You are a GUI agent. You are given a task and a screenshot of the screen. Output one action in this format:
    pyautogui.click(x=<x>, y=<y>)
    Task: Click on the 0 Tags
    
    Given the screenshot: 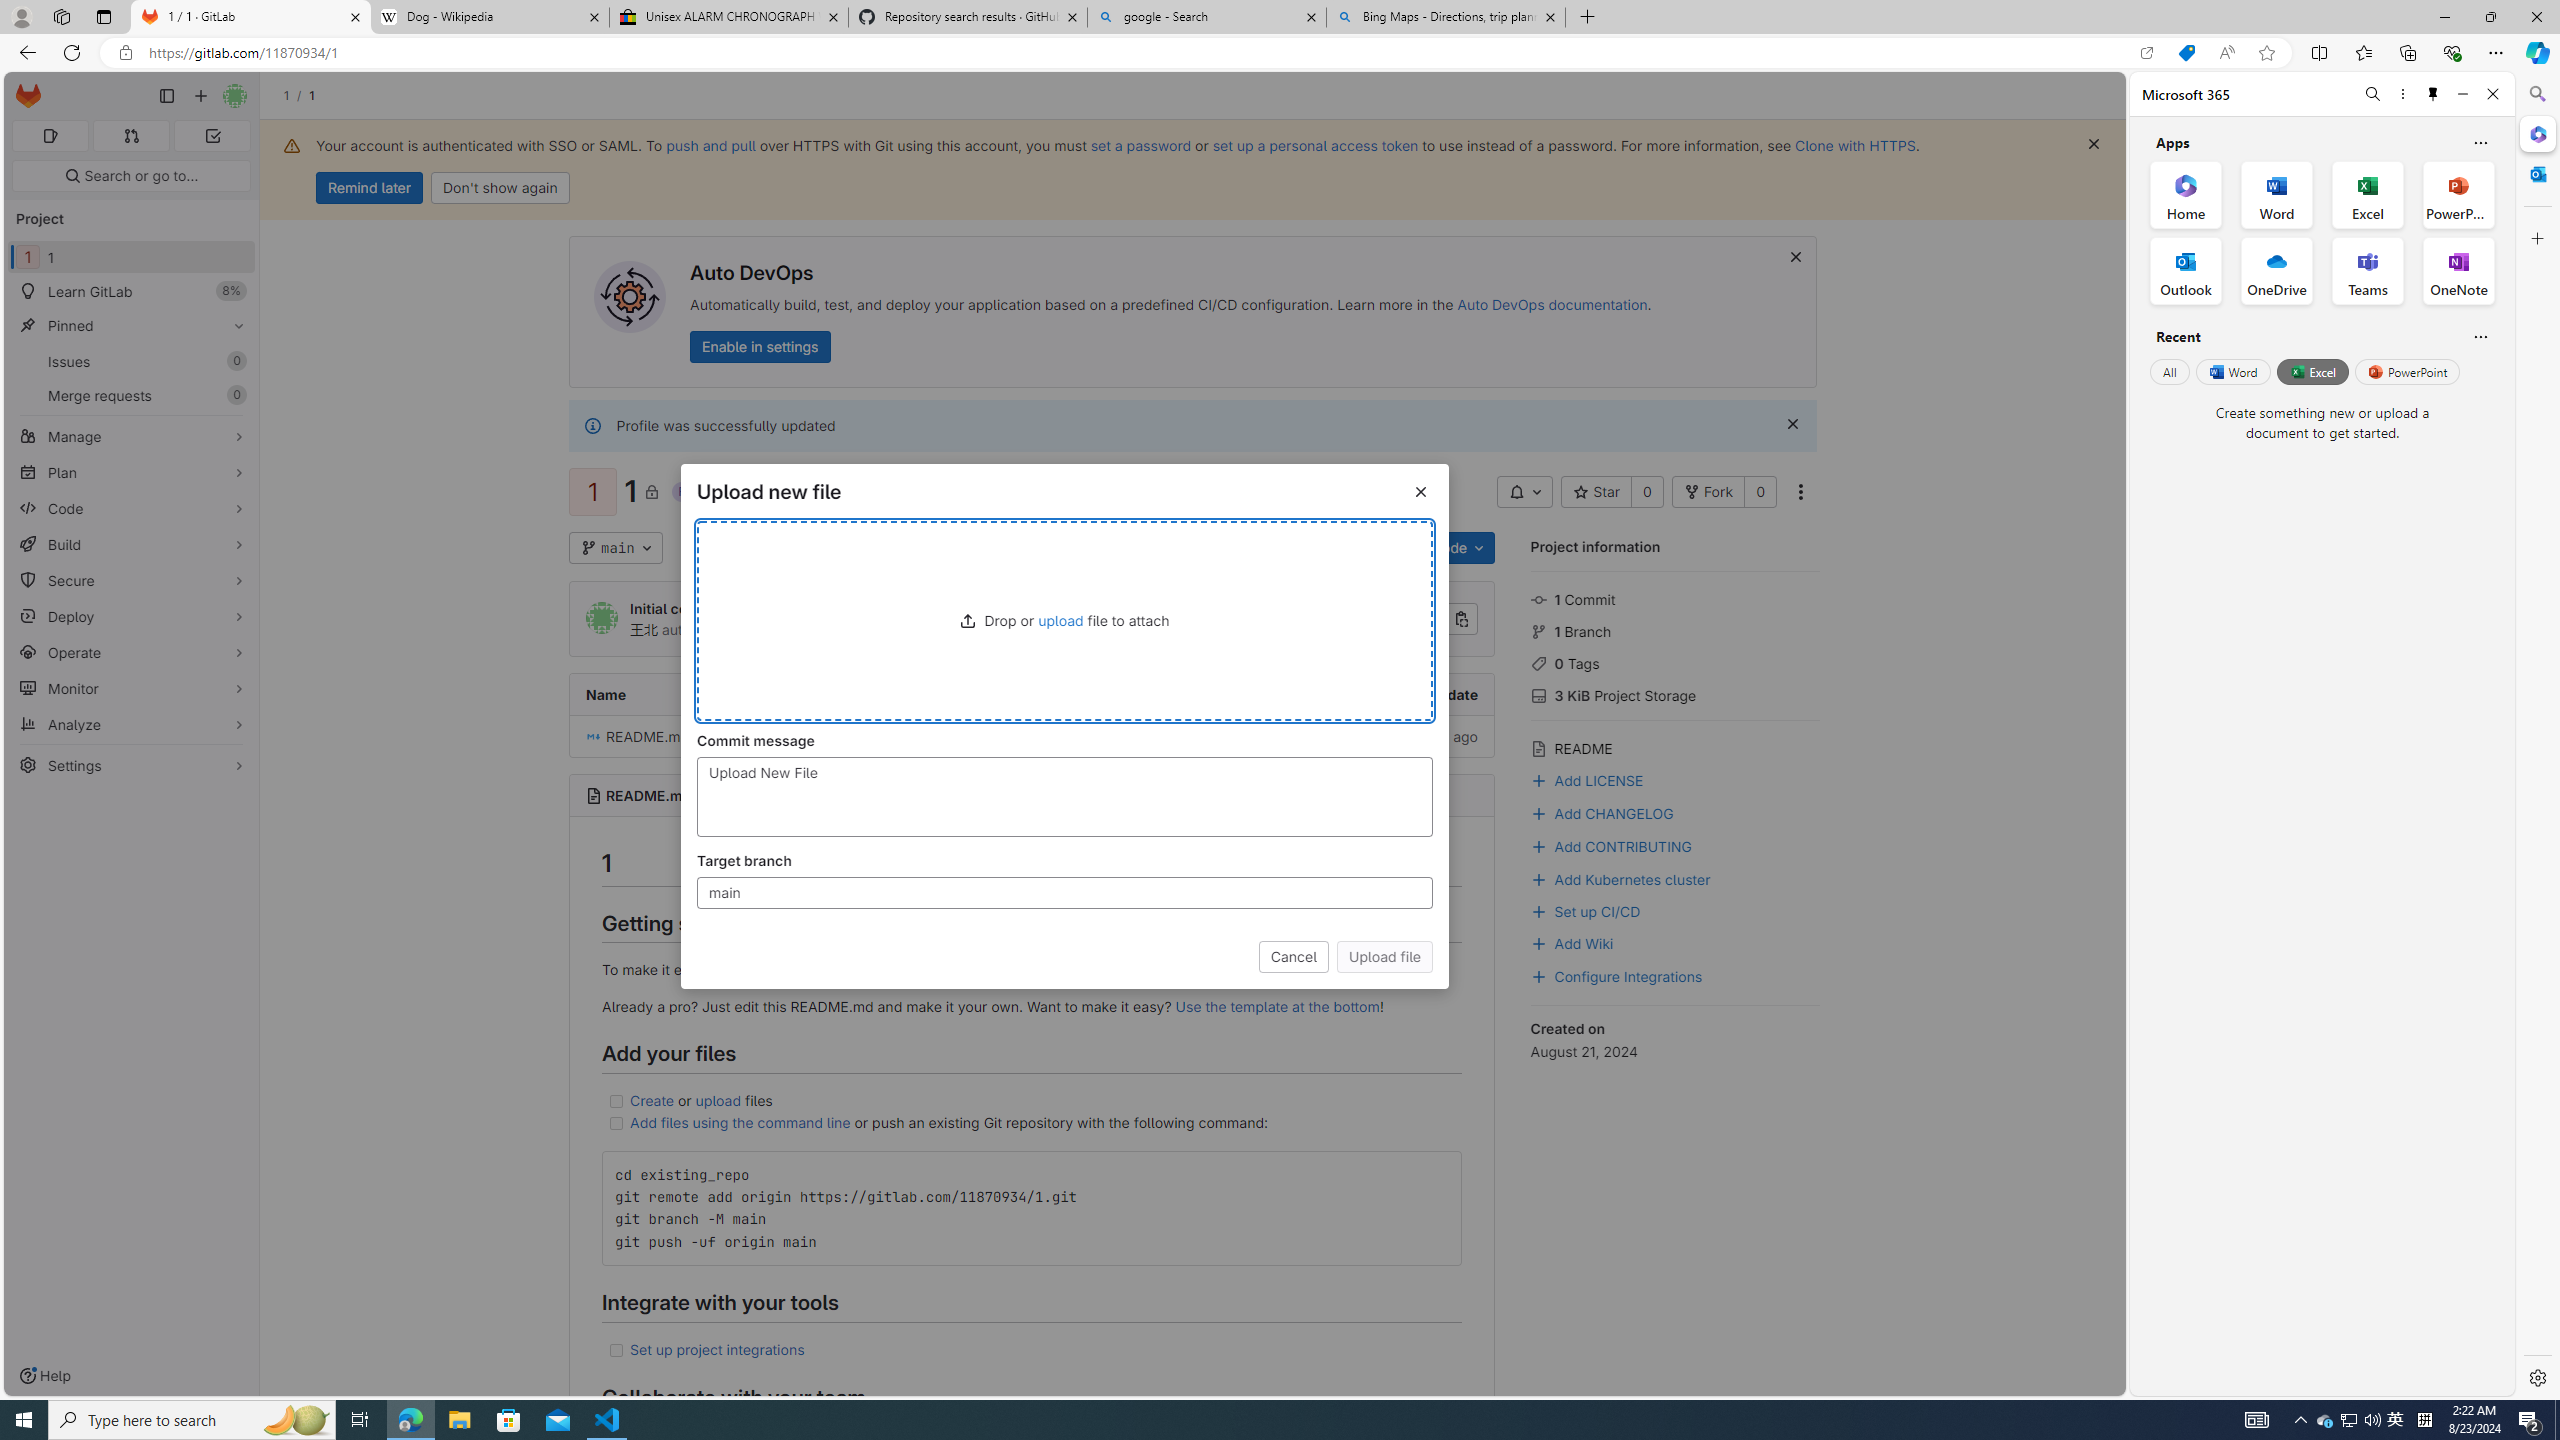 What is the action you would take?
    pyautogui.click(x=1675, y=662)
    